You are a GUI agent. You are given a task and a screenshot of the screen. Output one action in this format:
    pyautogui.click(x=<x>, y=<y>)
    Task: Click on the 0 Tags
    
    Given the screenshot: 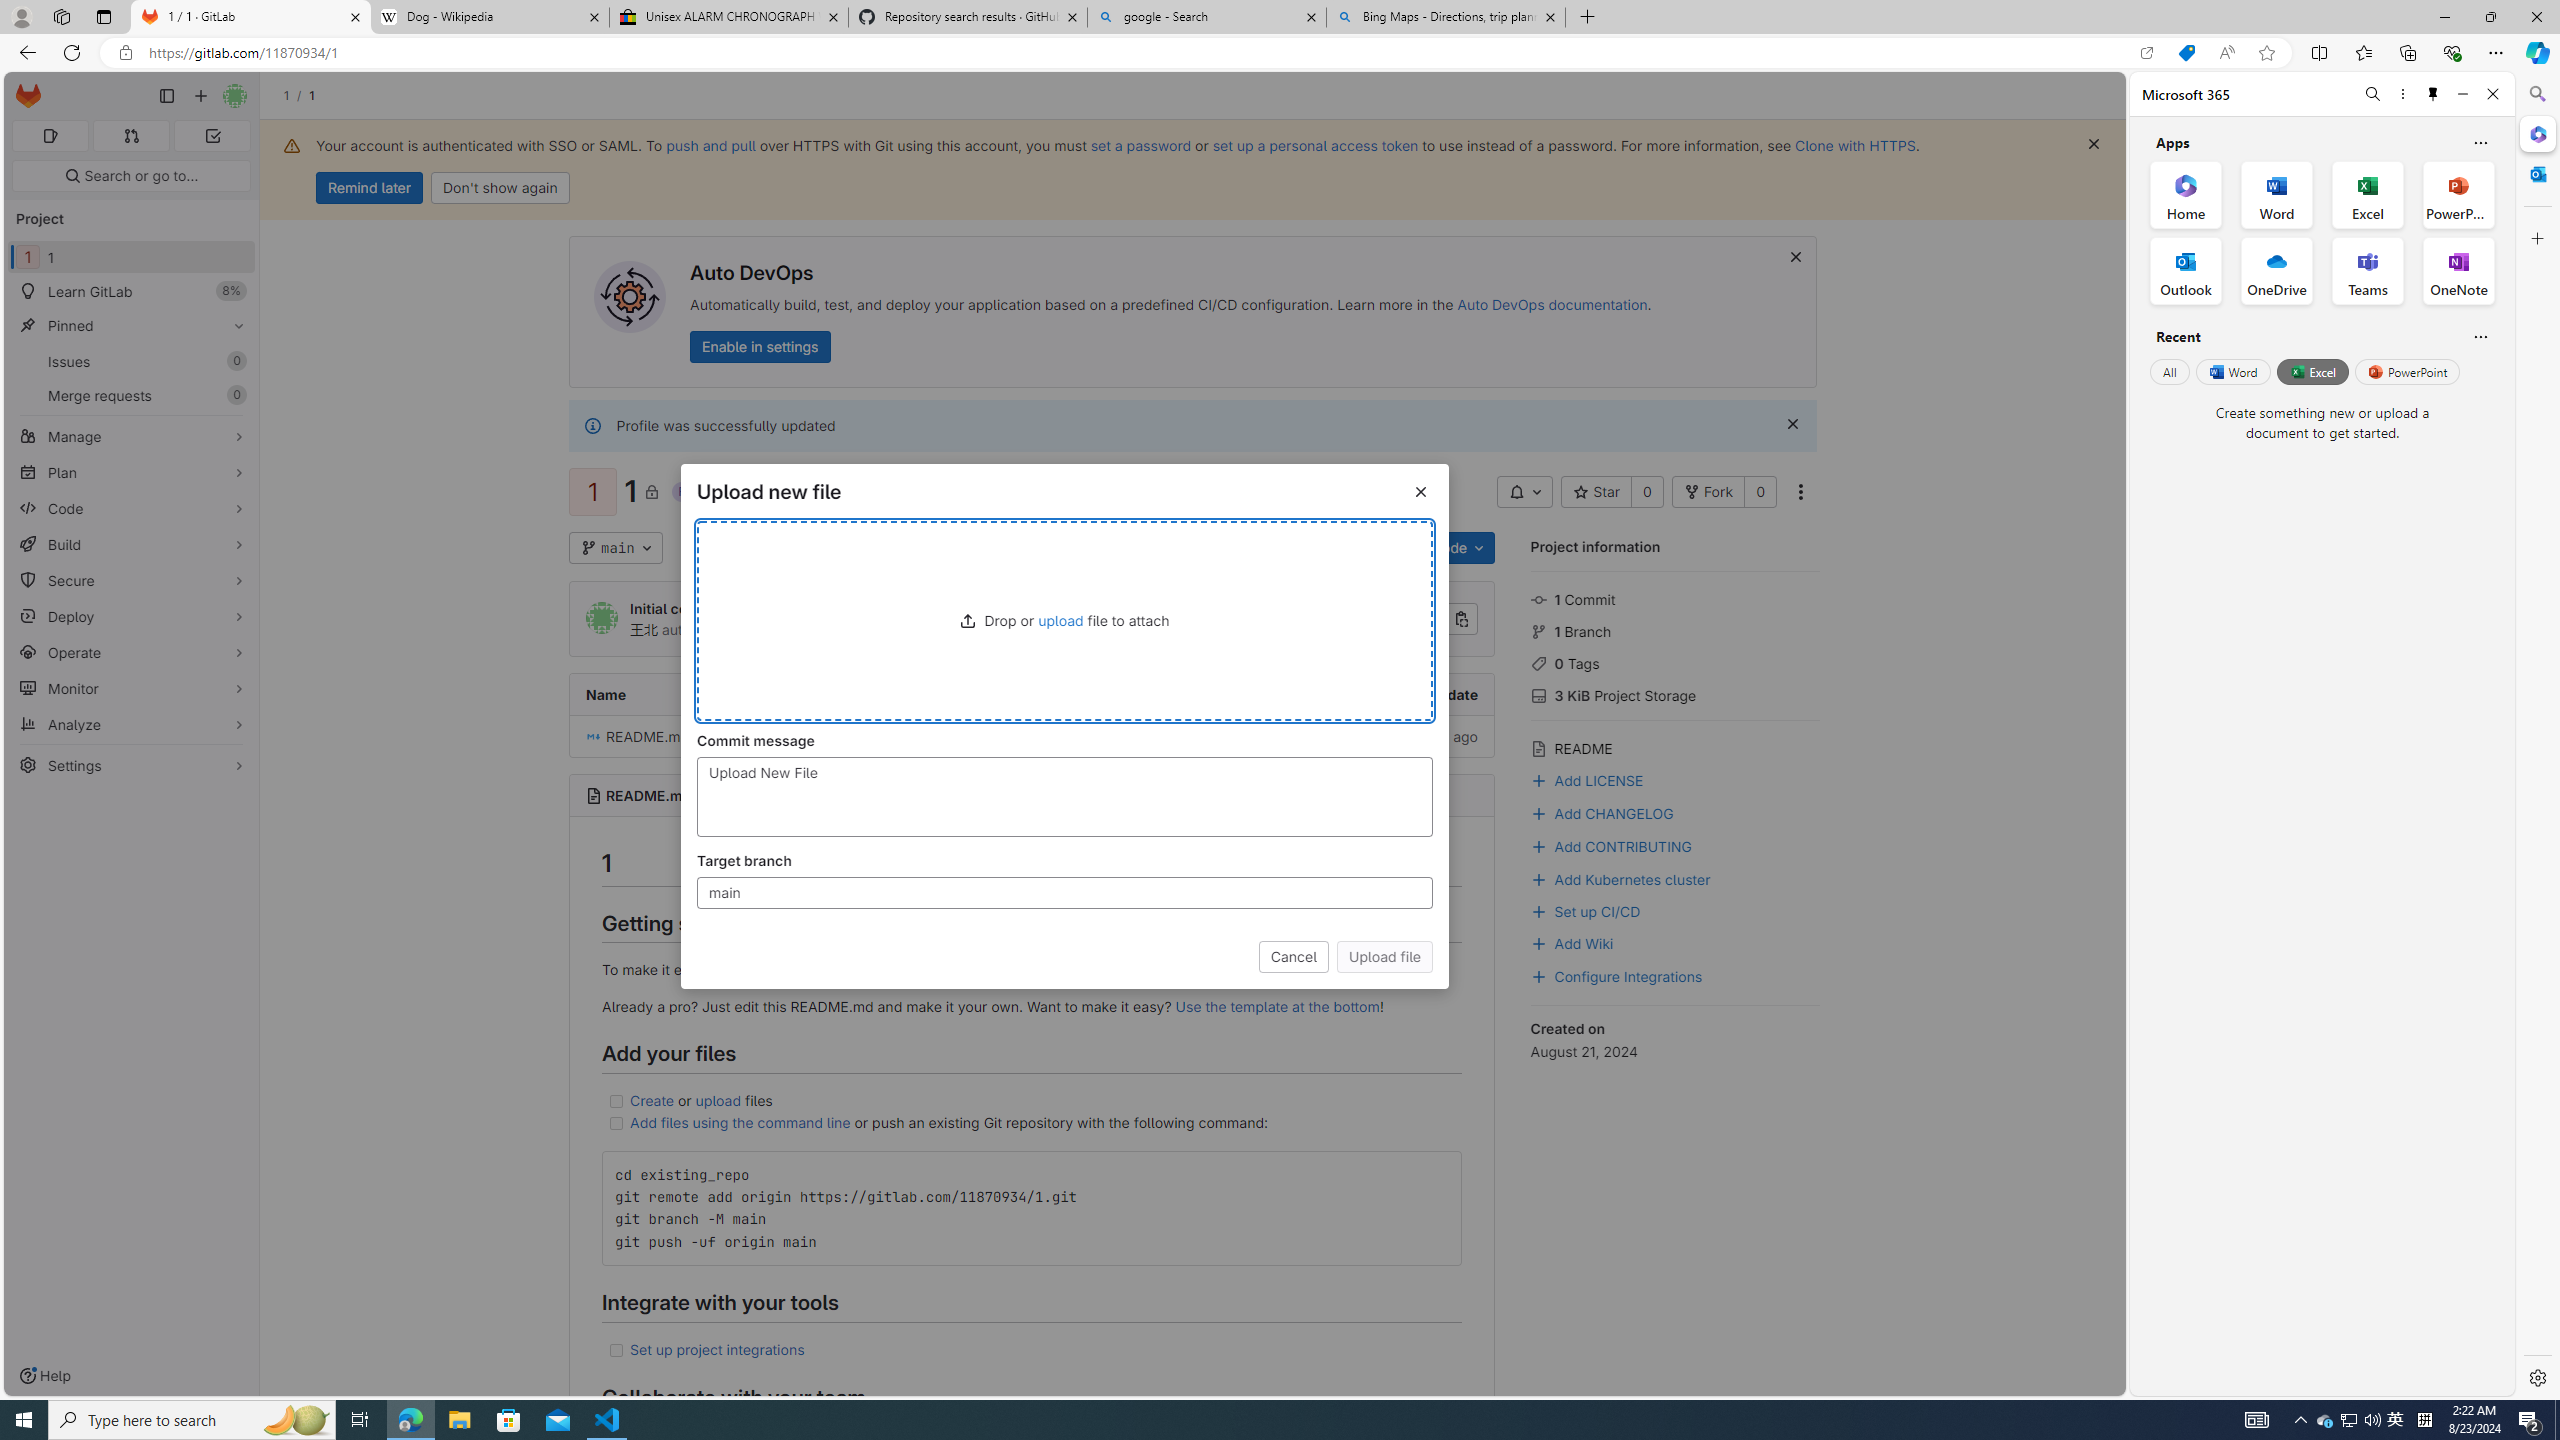 What is the action you would take?
    pyautogui.click(x=1675, y=662)
    